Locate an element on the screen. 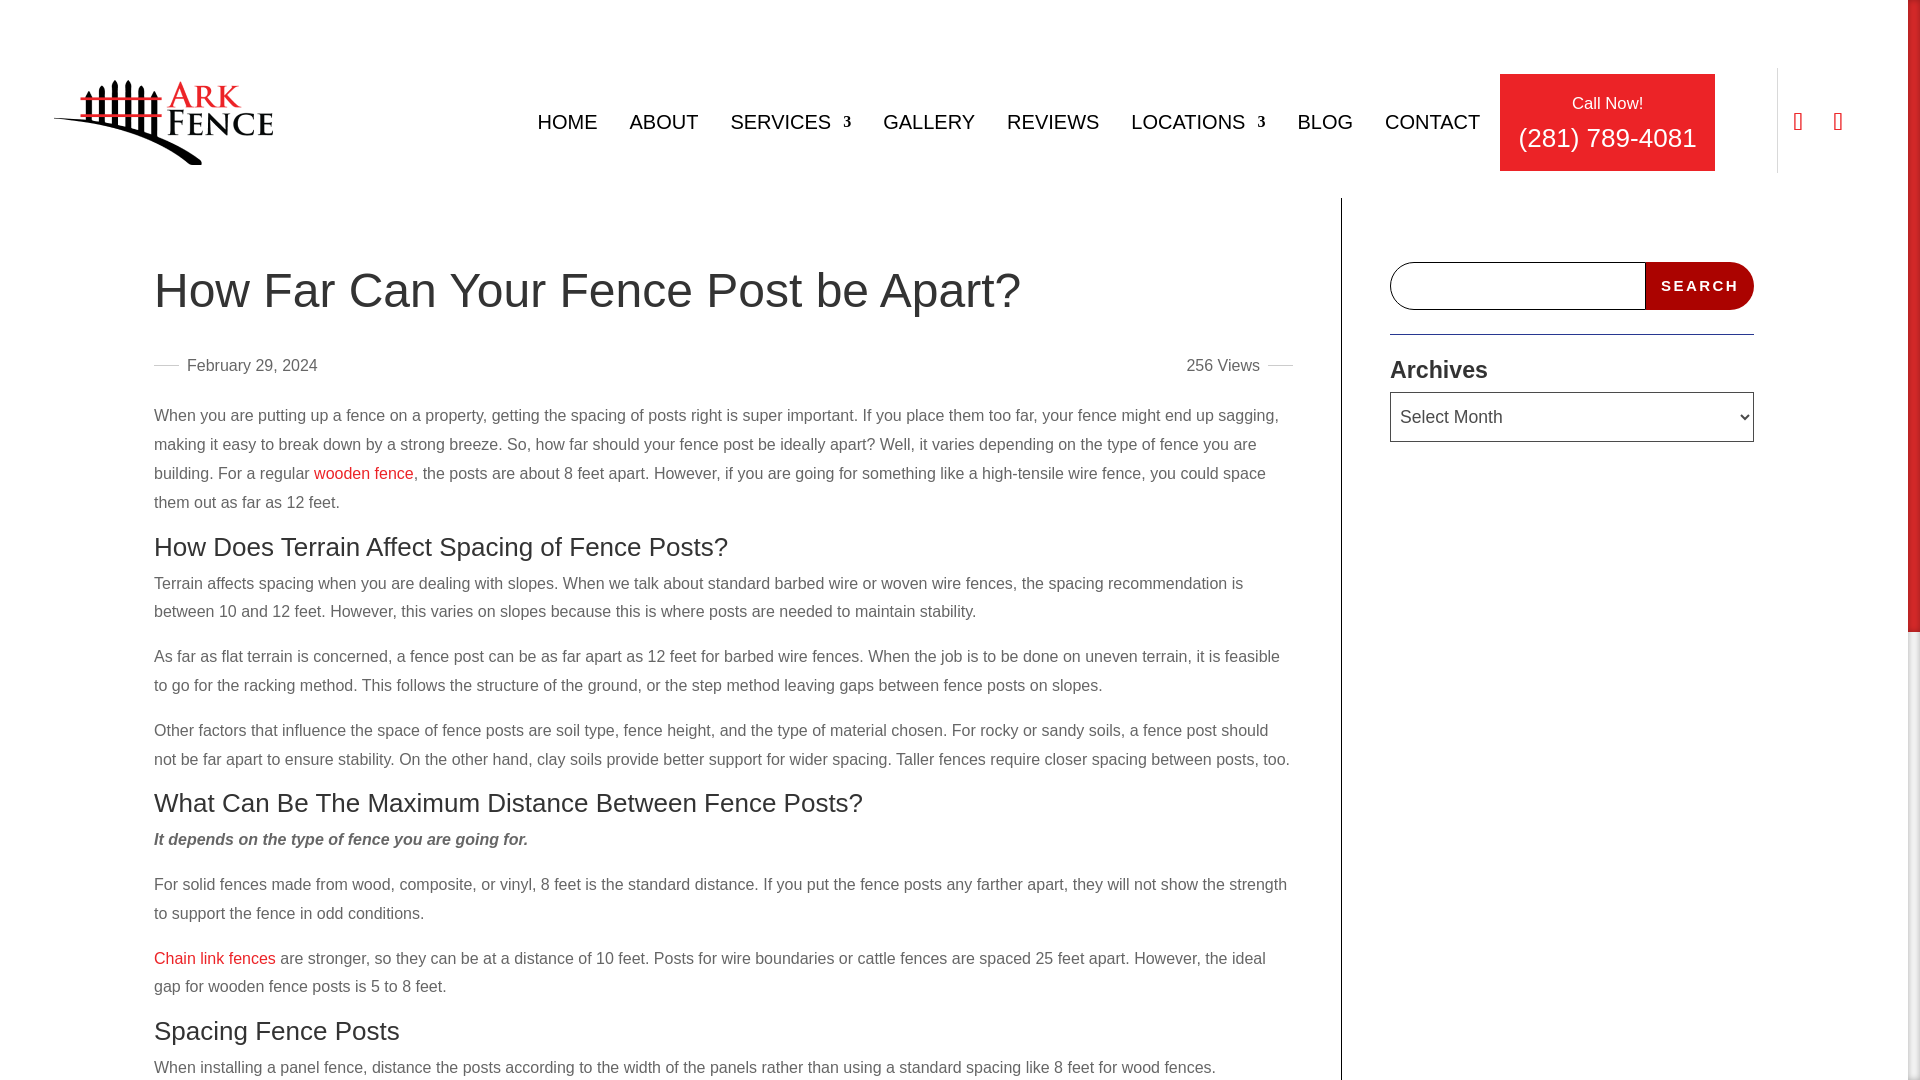 This screenshot has height=1080, width=1920. BLOG is located at coordinates (1325, 126).